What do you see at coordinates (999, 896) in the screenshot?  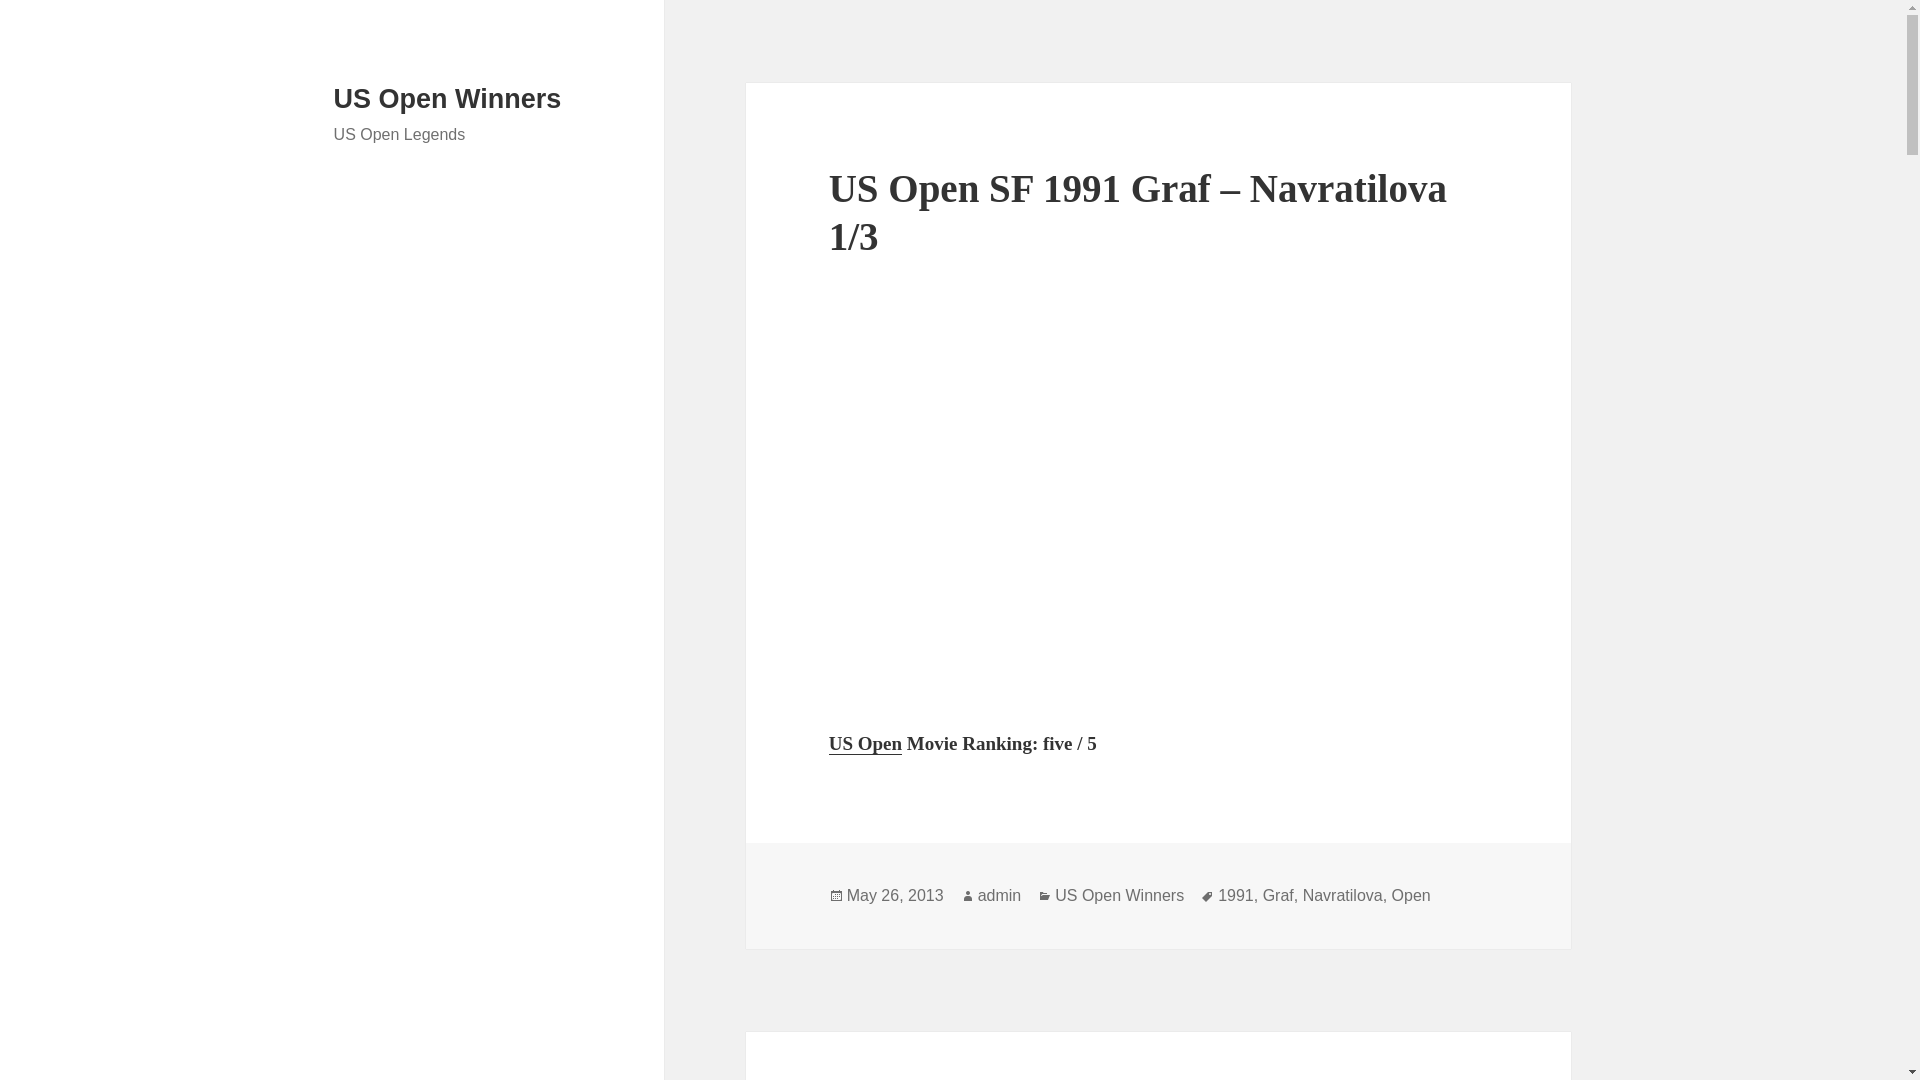 I see `admin` at bounding box center [999, 896].